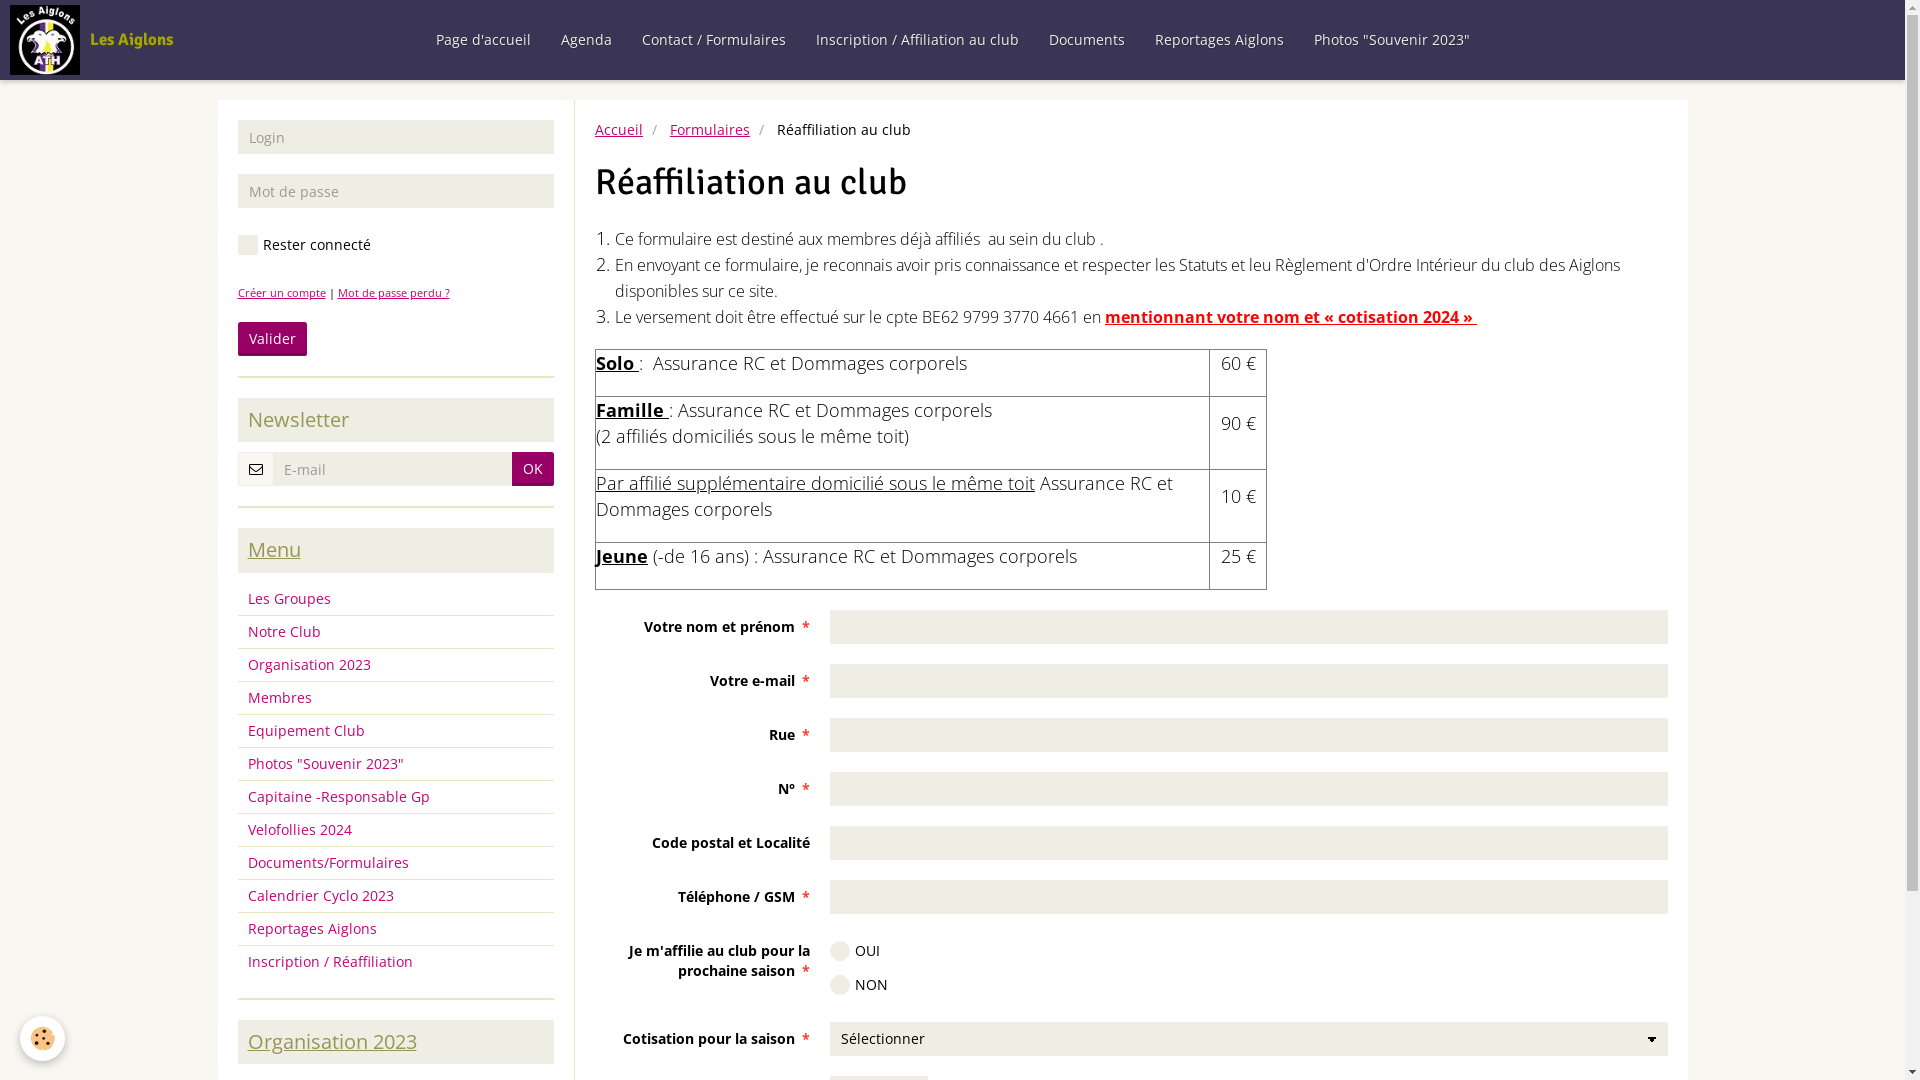 This screenshot has width=1920, height=1080. Describe the element at coordinates (396, 896) in the screenshot. I see `Calendrier Cyclo 2023` at that location.